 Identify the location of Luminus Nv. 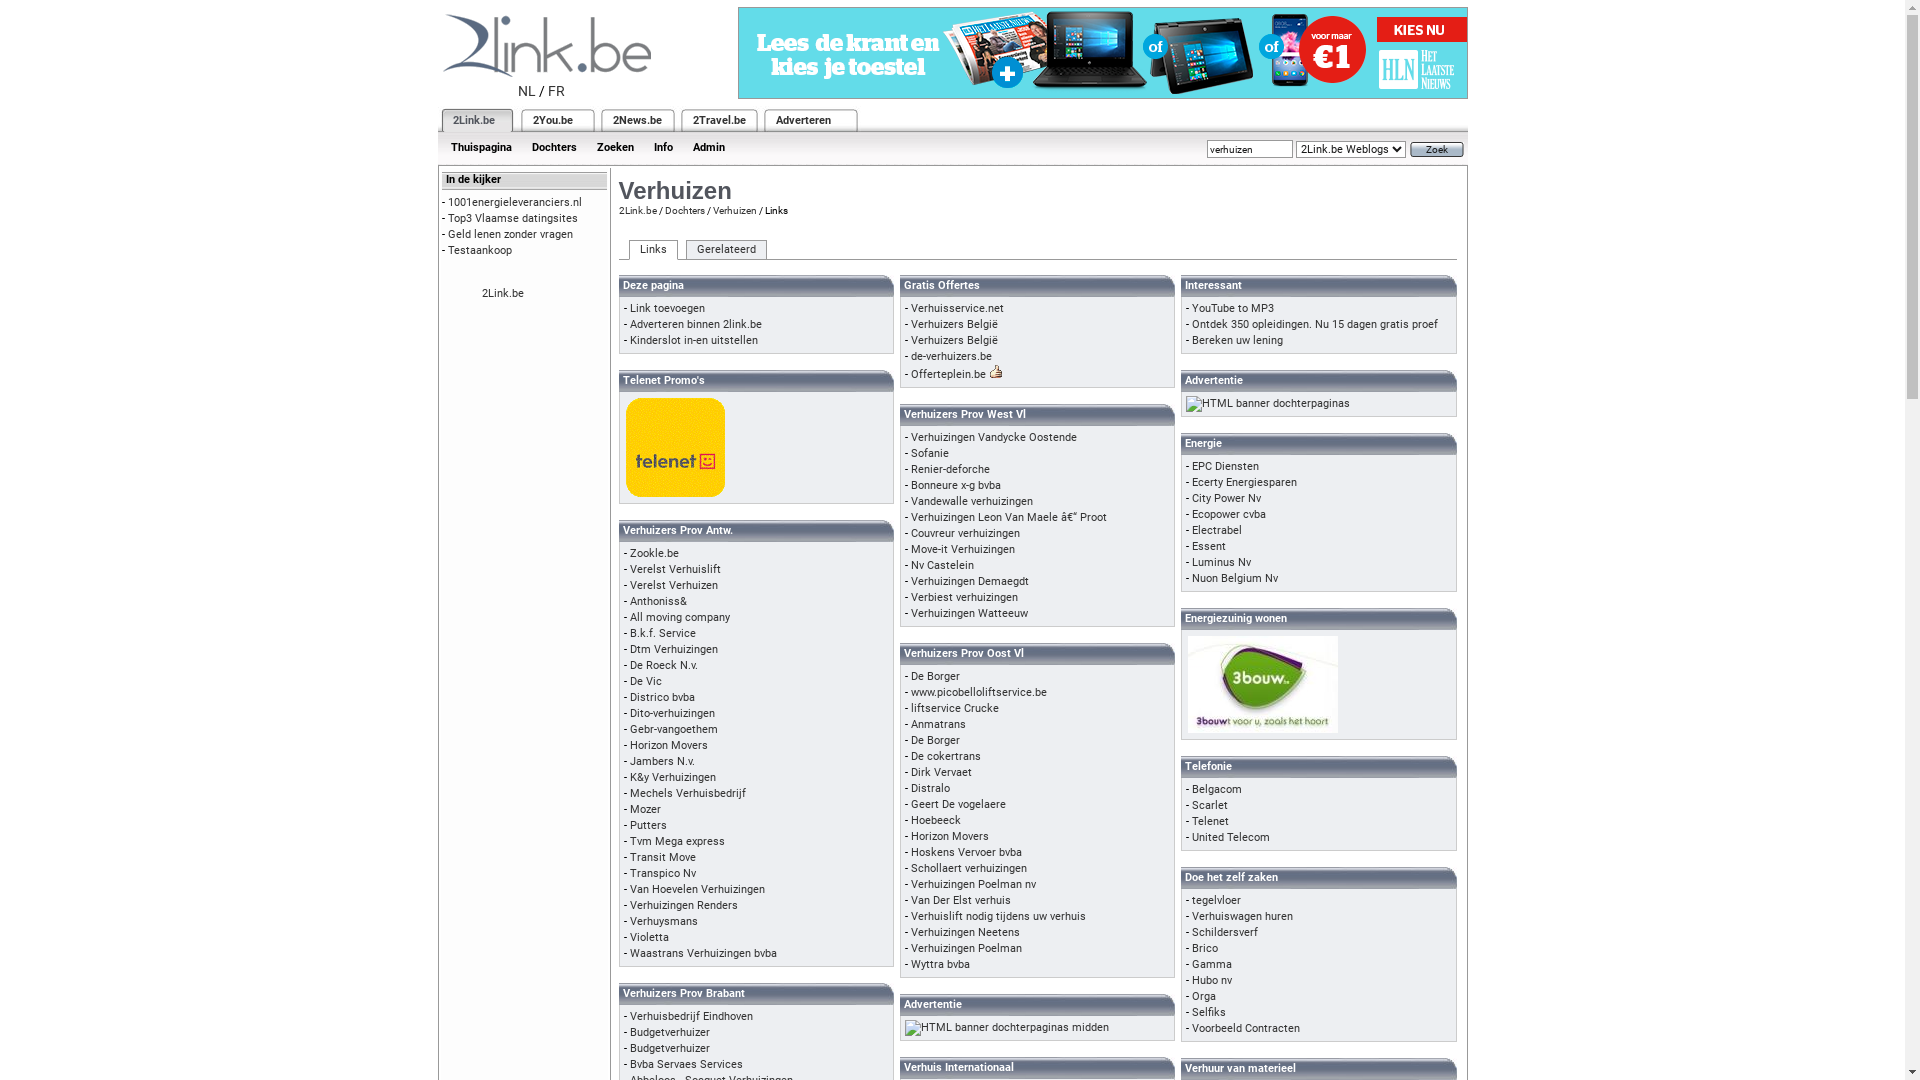
(1222, 562).